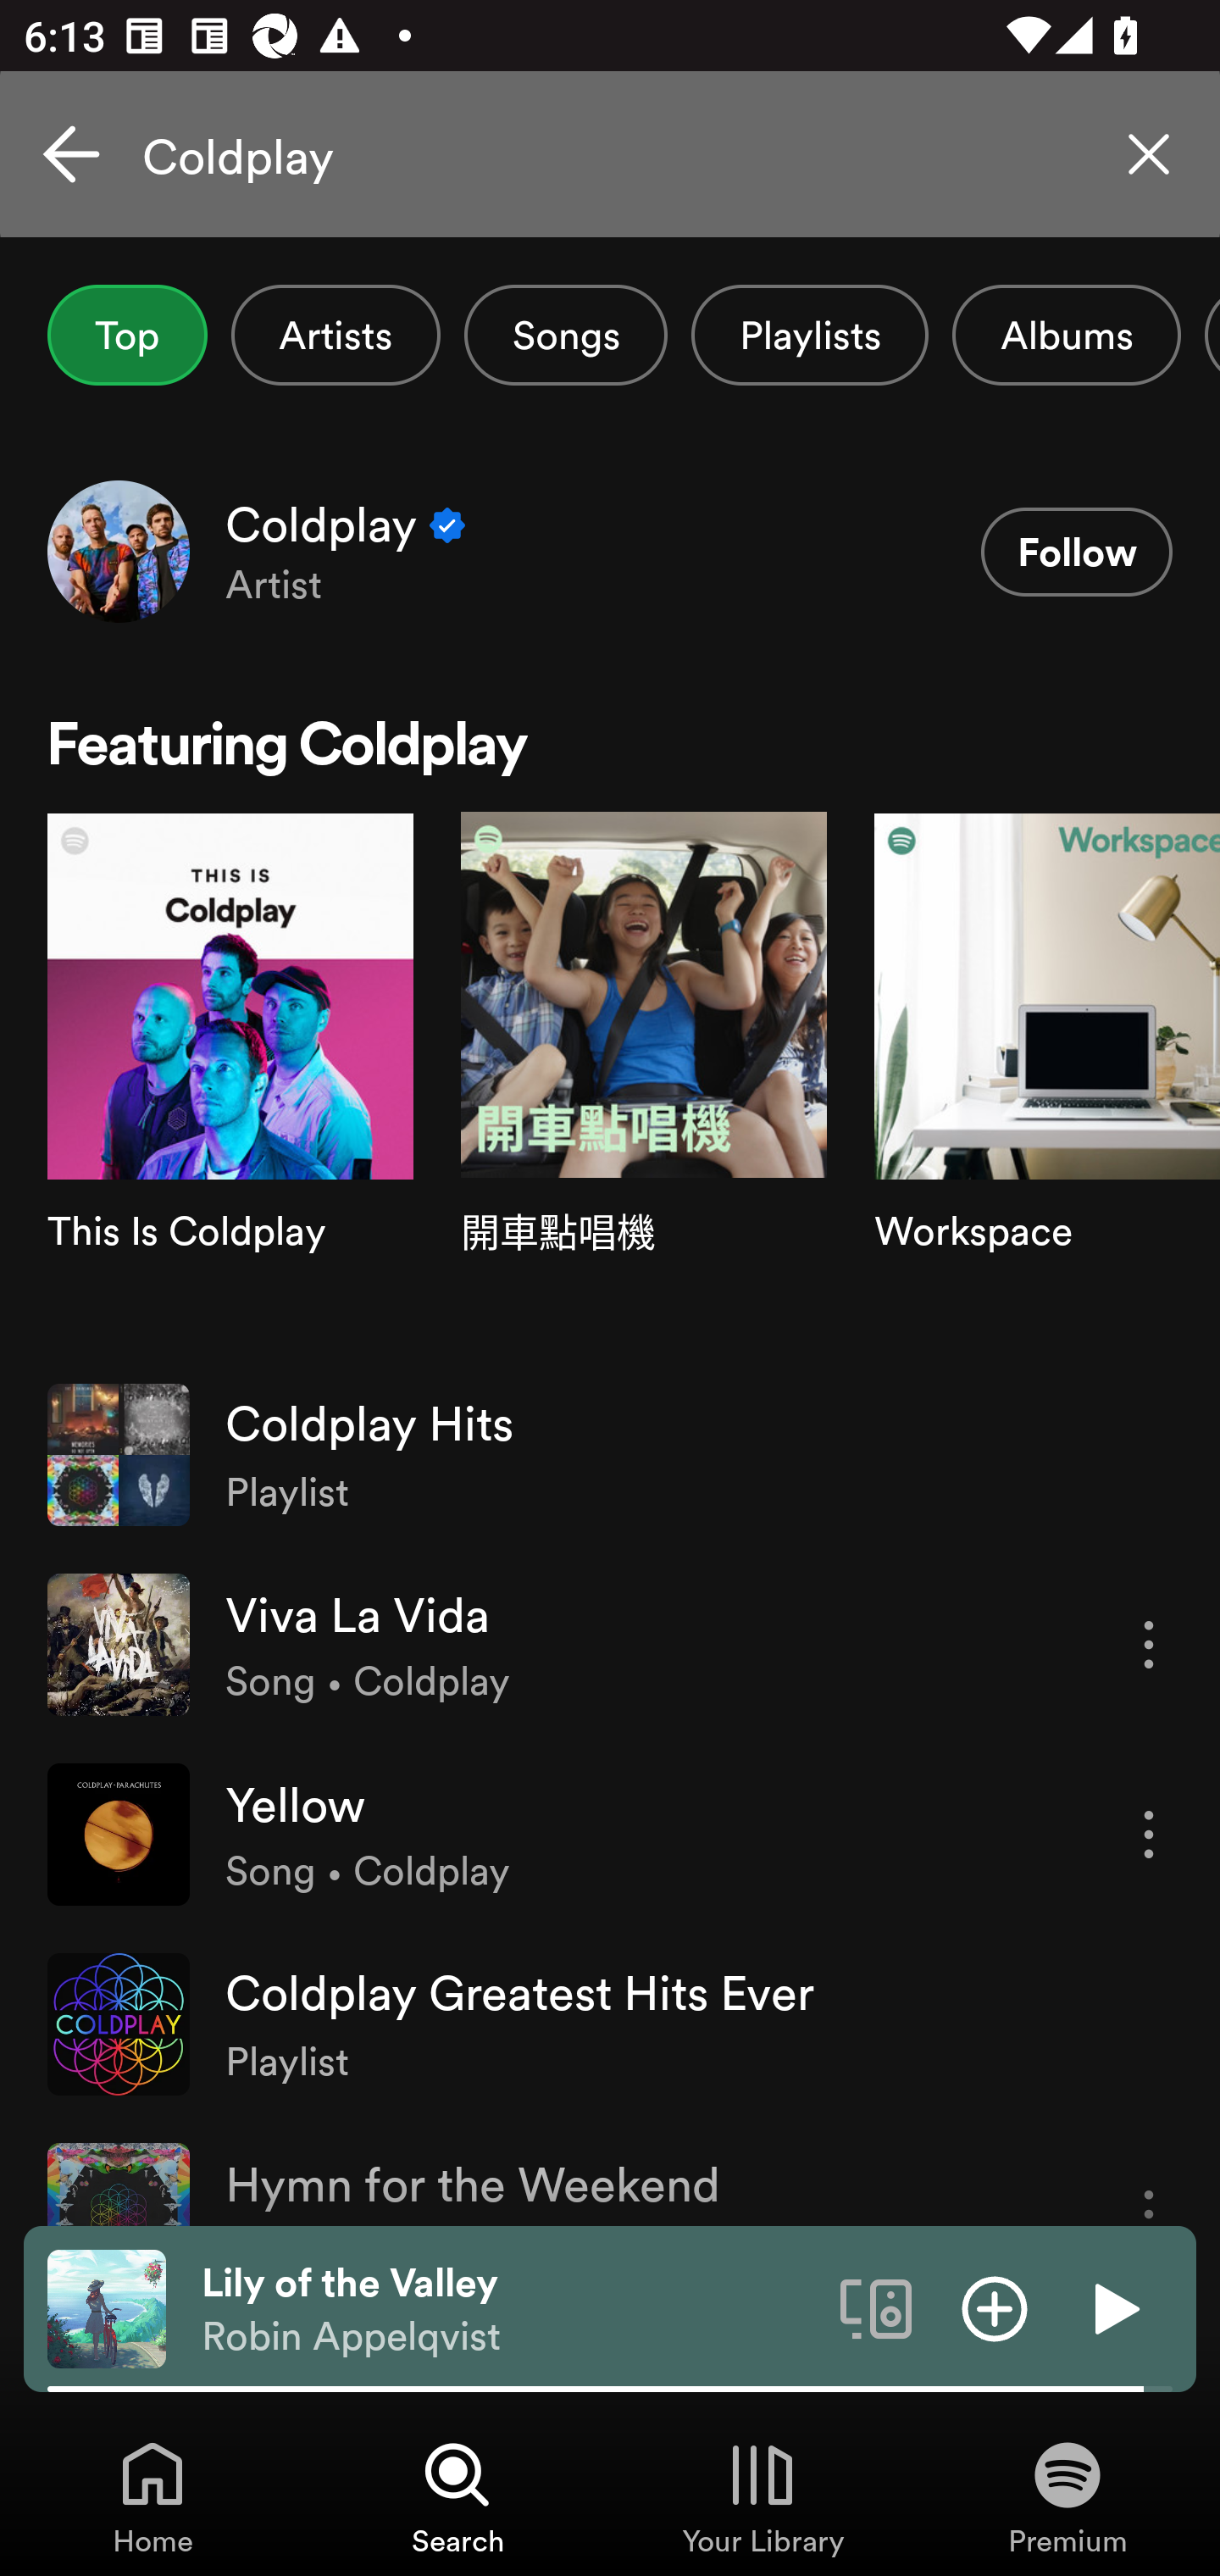  I want to click on Coldplay Hits Playlist, so click(610, 1456).